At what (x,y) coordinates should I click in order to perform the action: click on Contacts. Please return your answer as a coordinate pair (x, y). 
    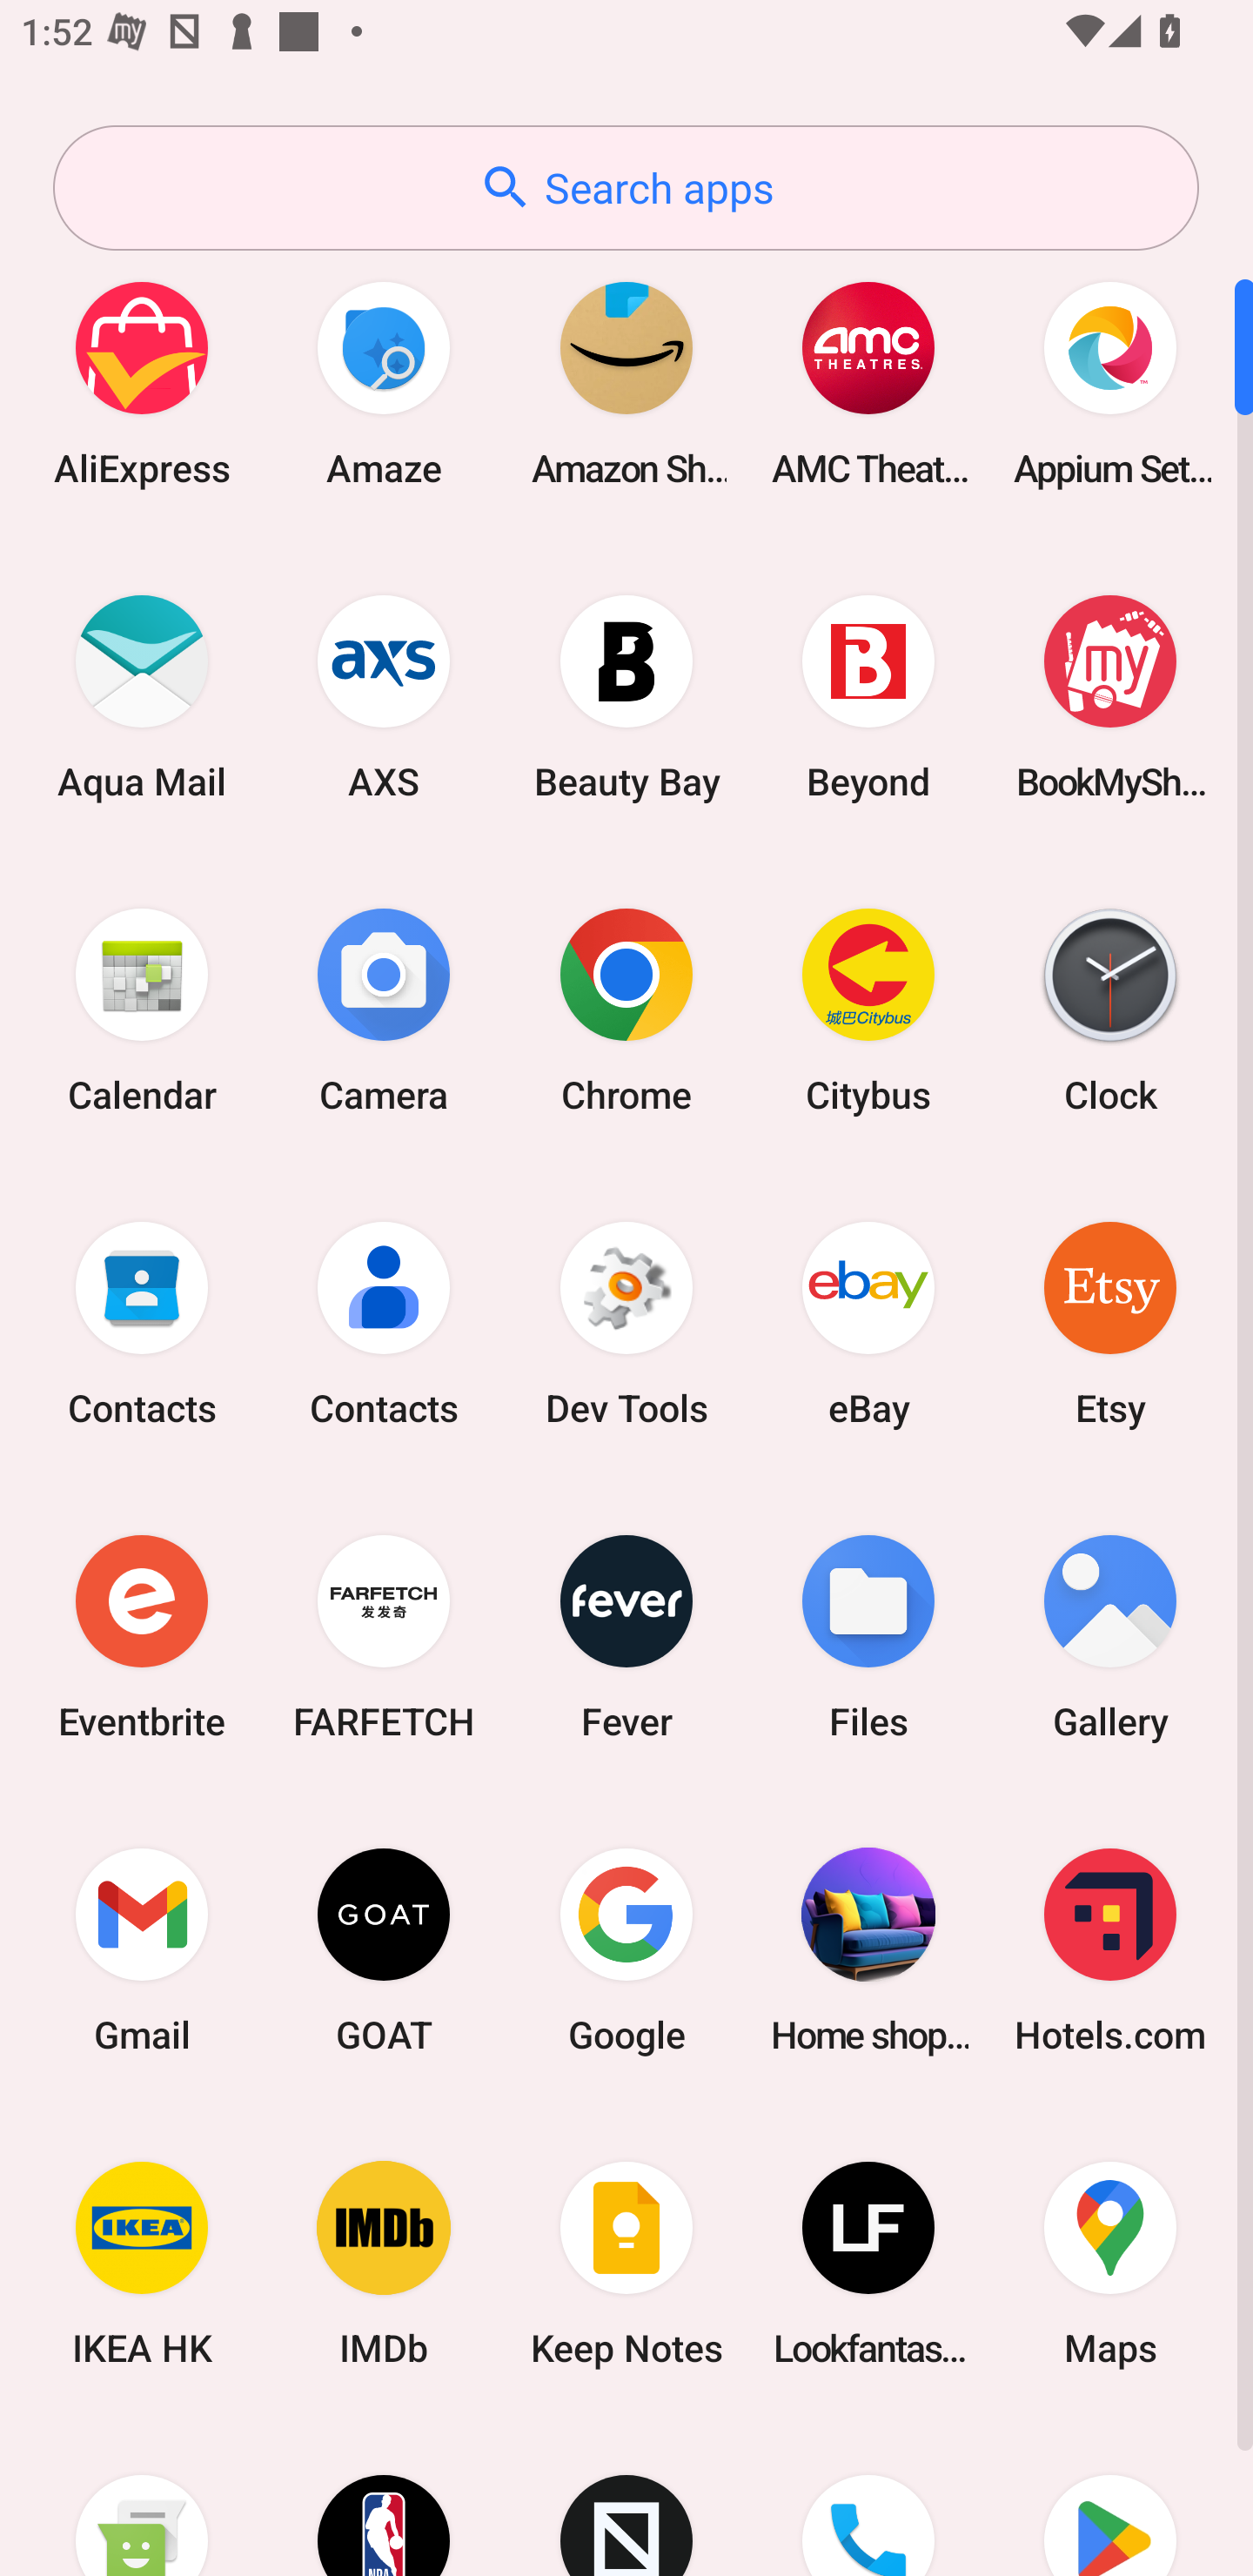
    Looking at the image, I should click on (384, 1323).